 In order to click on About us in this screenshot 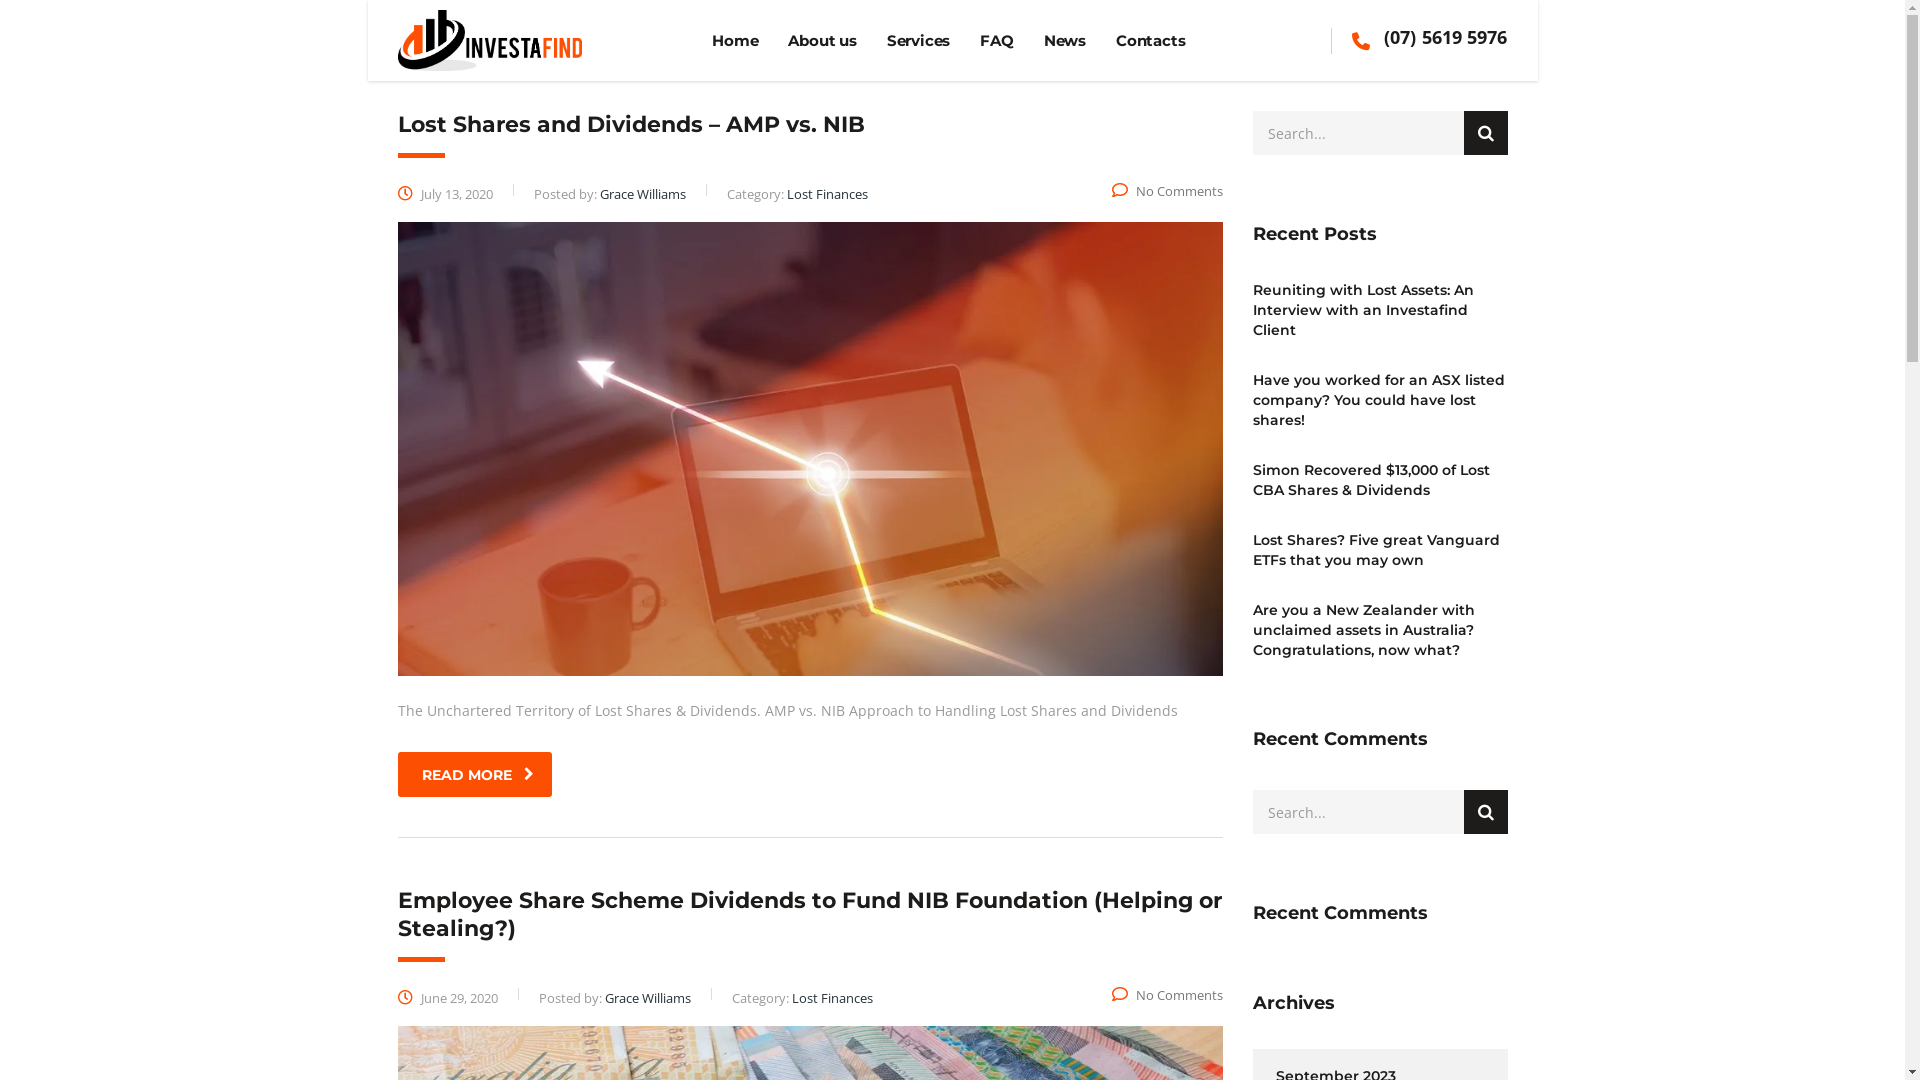, I will do `click(822, 41)`.